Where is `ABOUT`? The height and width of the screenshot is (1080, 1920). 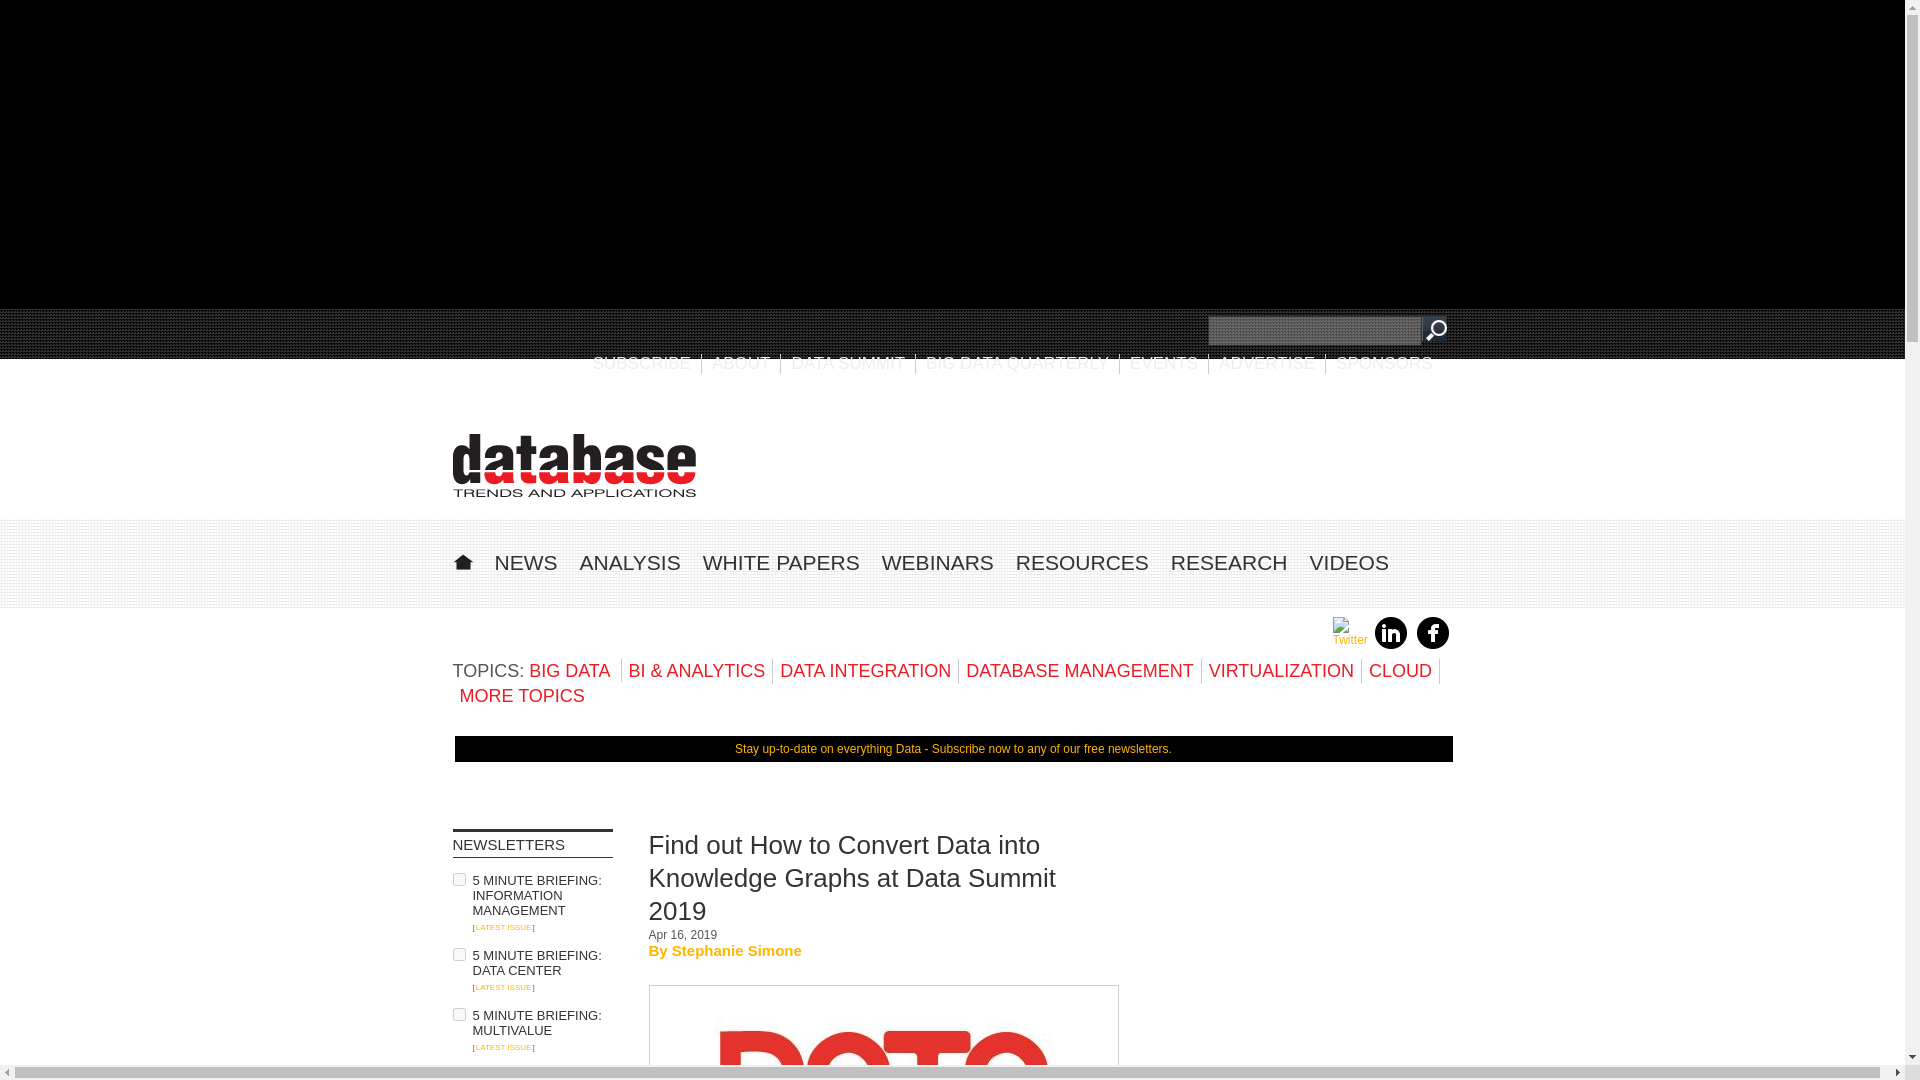
ABOUT is located at coordinates (742, 363).